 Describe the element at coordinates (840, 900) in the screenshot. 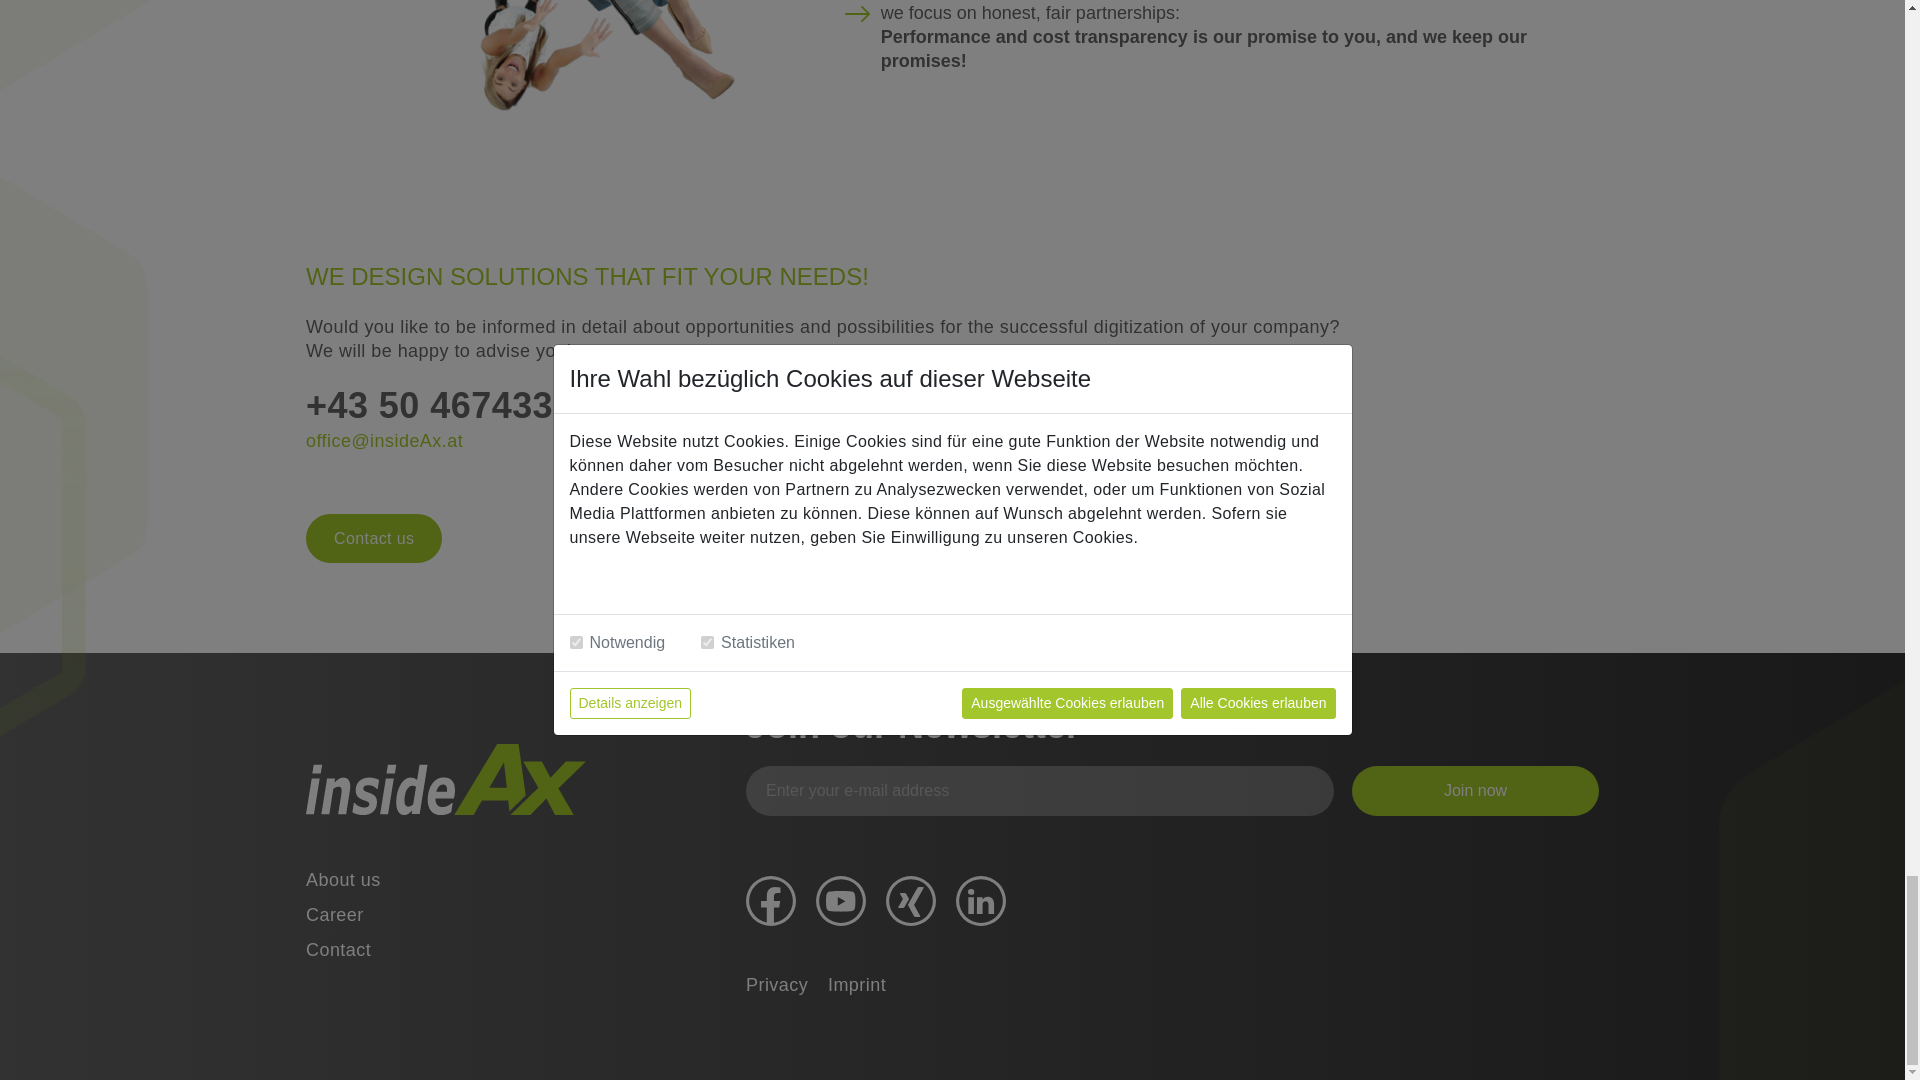

I see `YouTube` at that location.